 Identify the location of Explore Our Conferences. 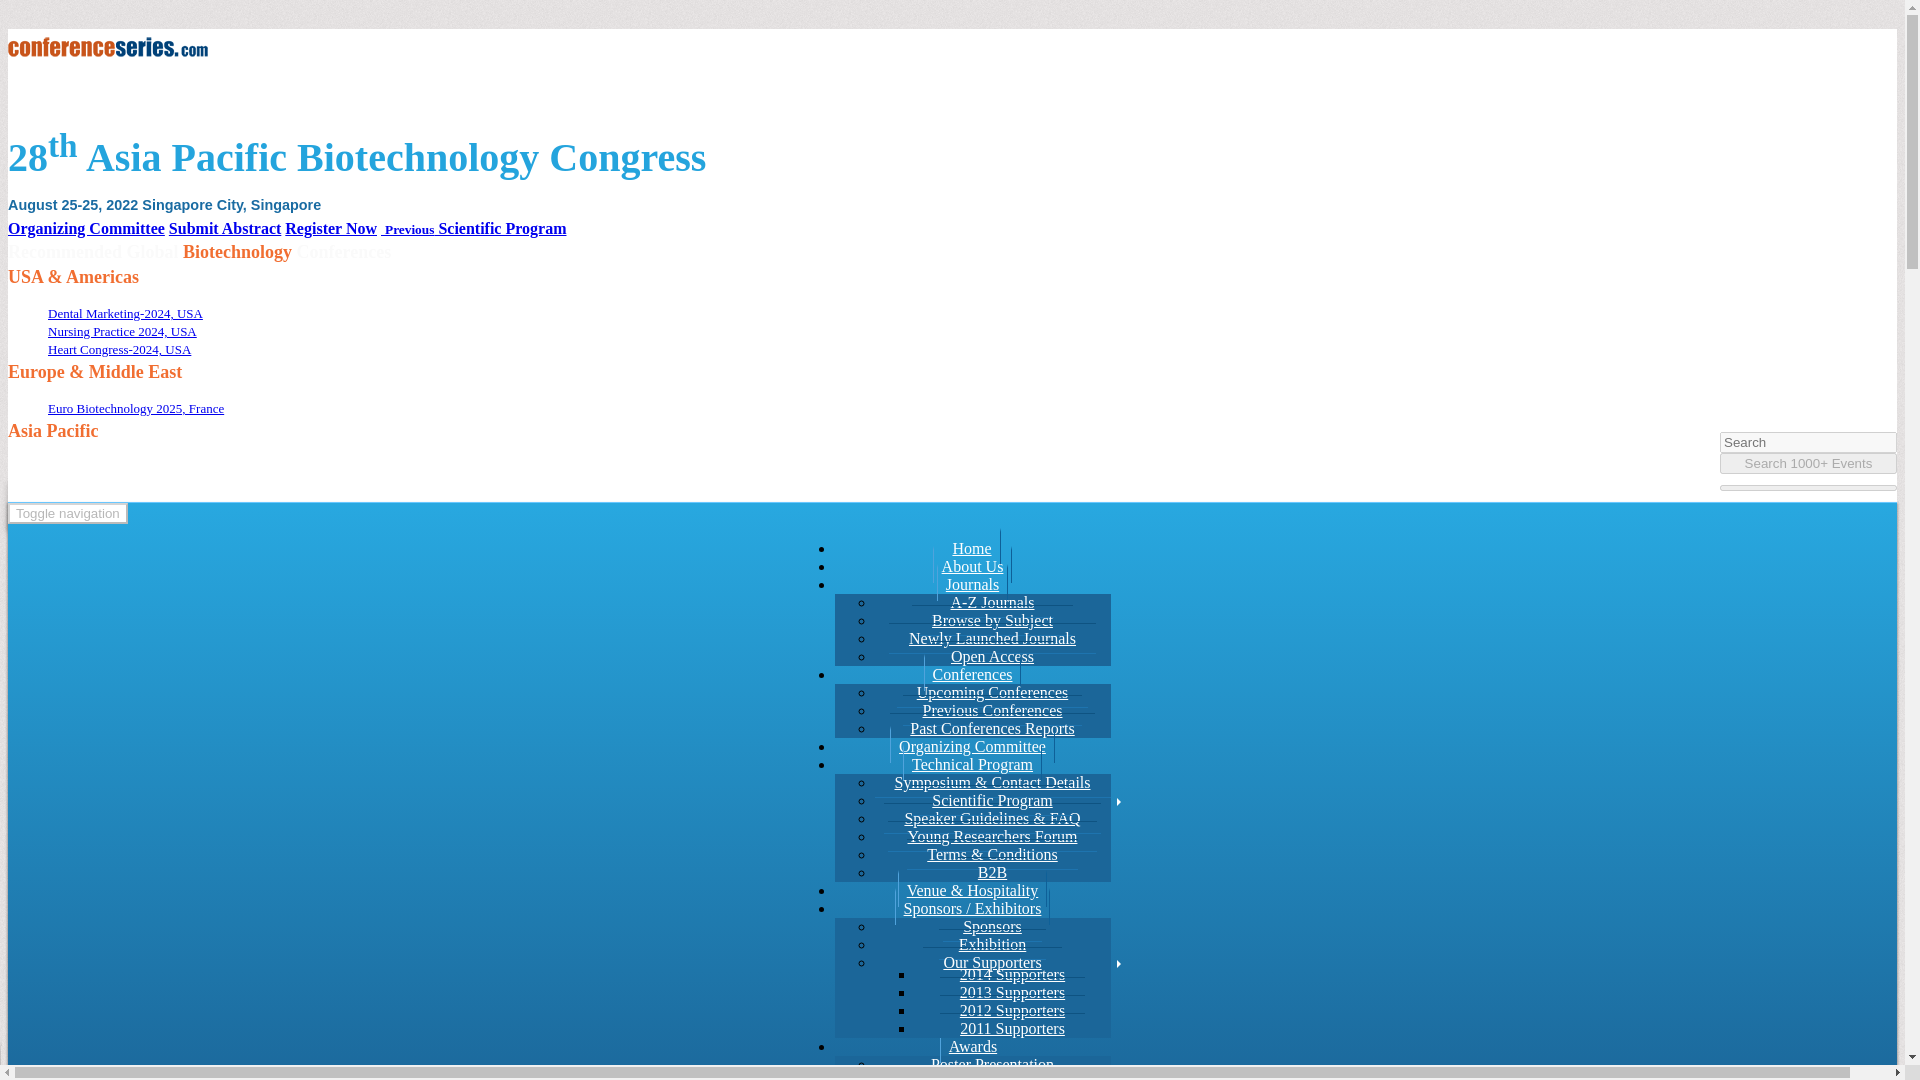
(972, 672).